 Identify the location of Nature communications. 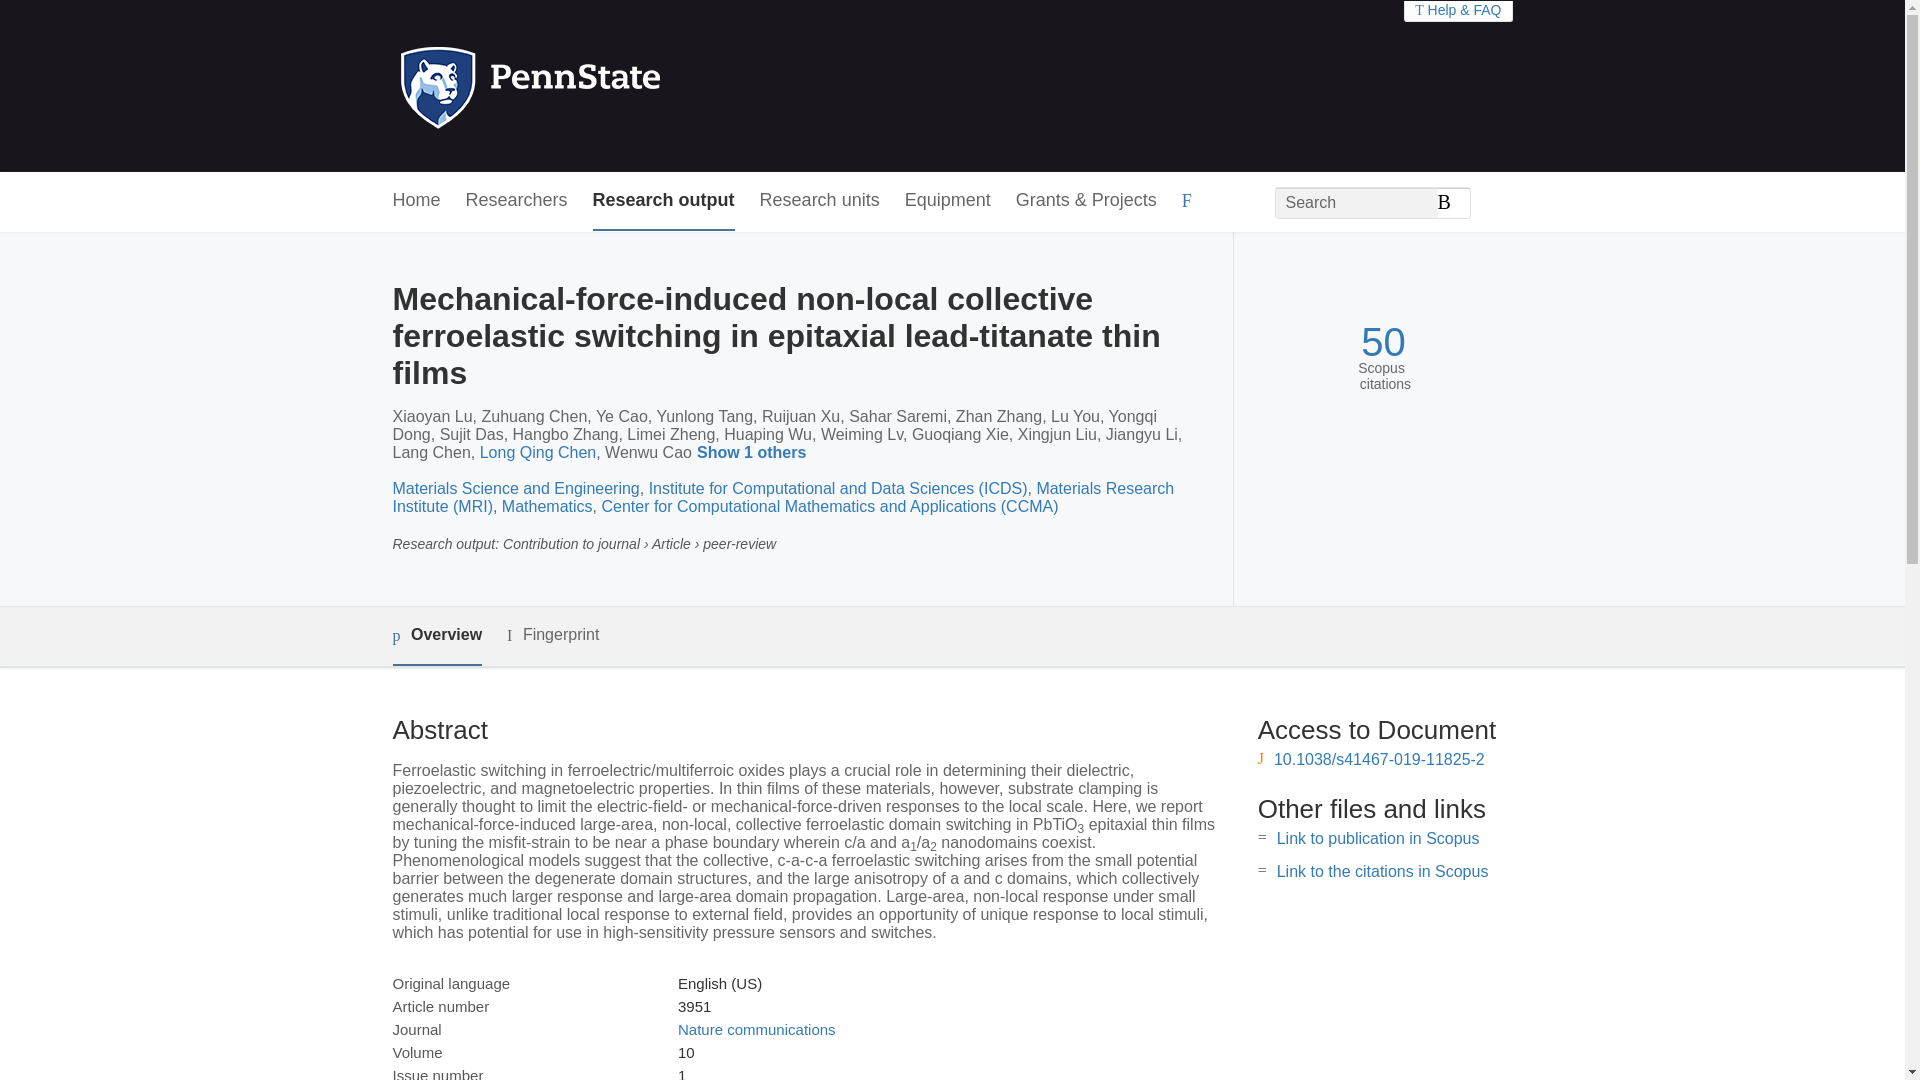
(756, 1028).